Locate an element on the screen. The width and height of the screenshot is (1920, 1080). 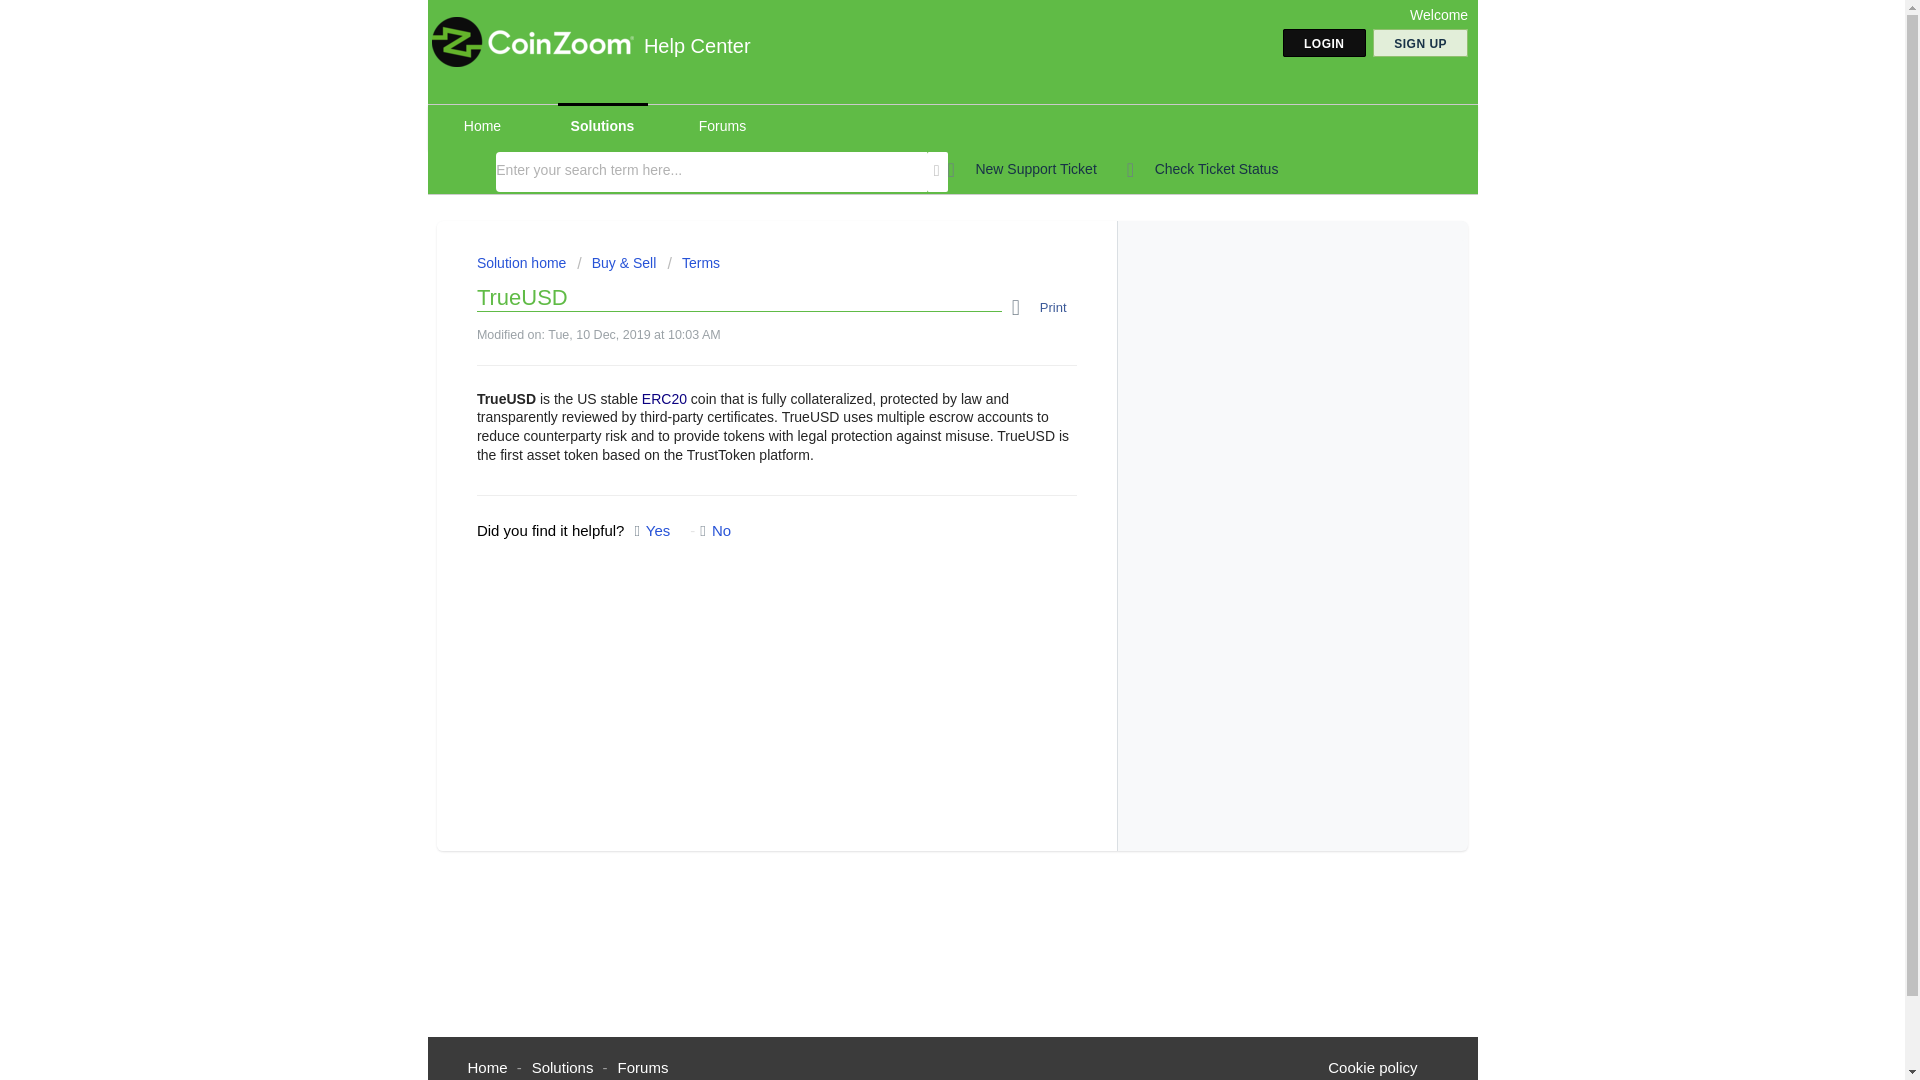
Home is located at coordinates (482, 126).